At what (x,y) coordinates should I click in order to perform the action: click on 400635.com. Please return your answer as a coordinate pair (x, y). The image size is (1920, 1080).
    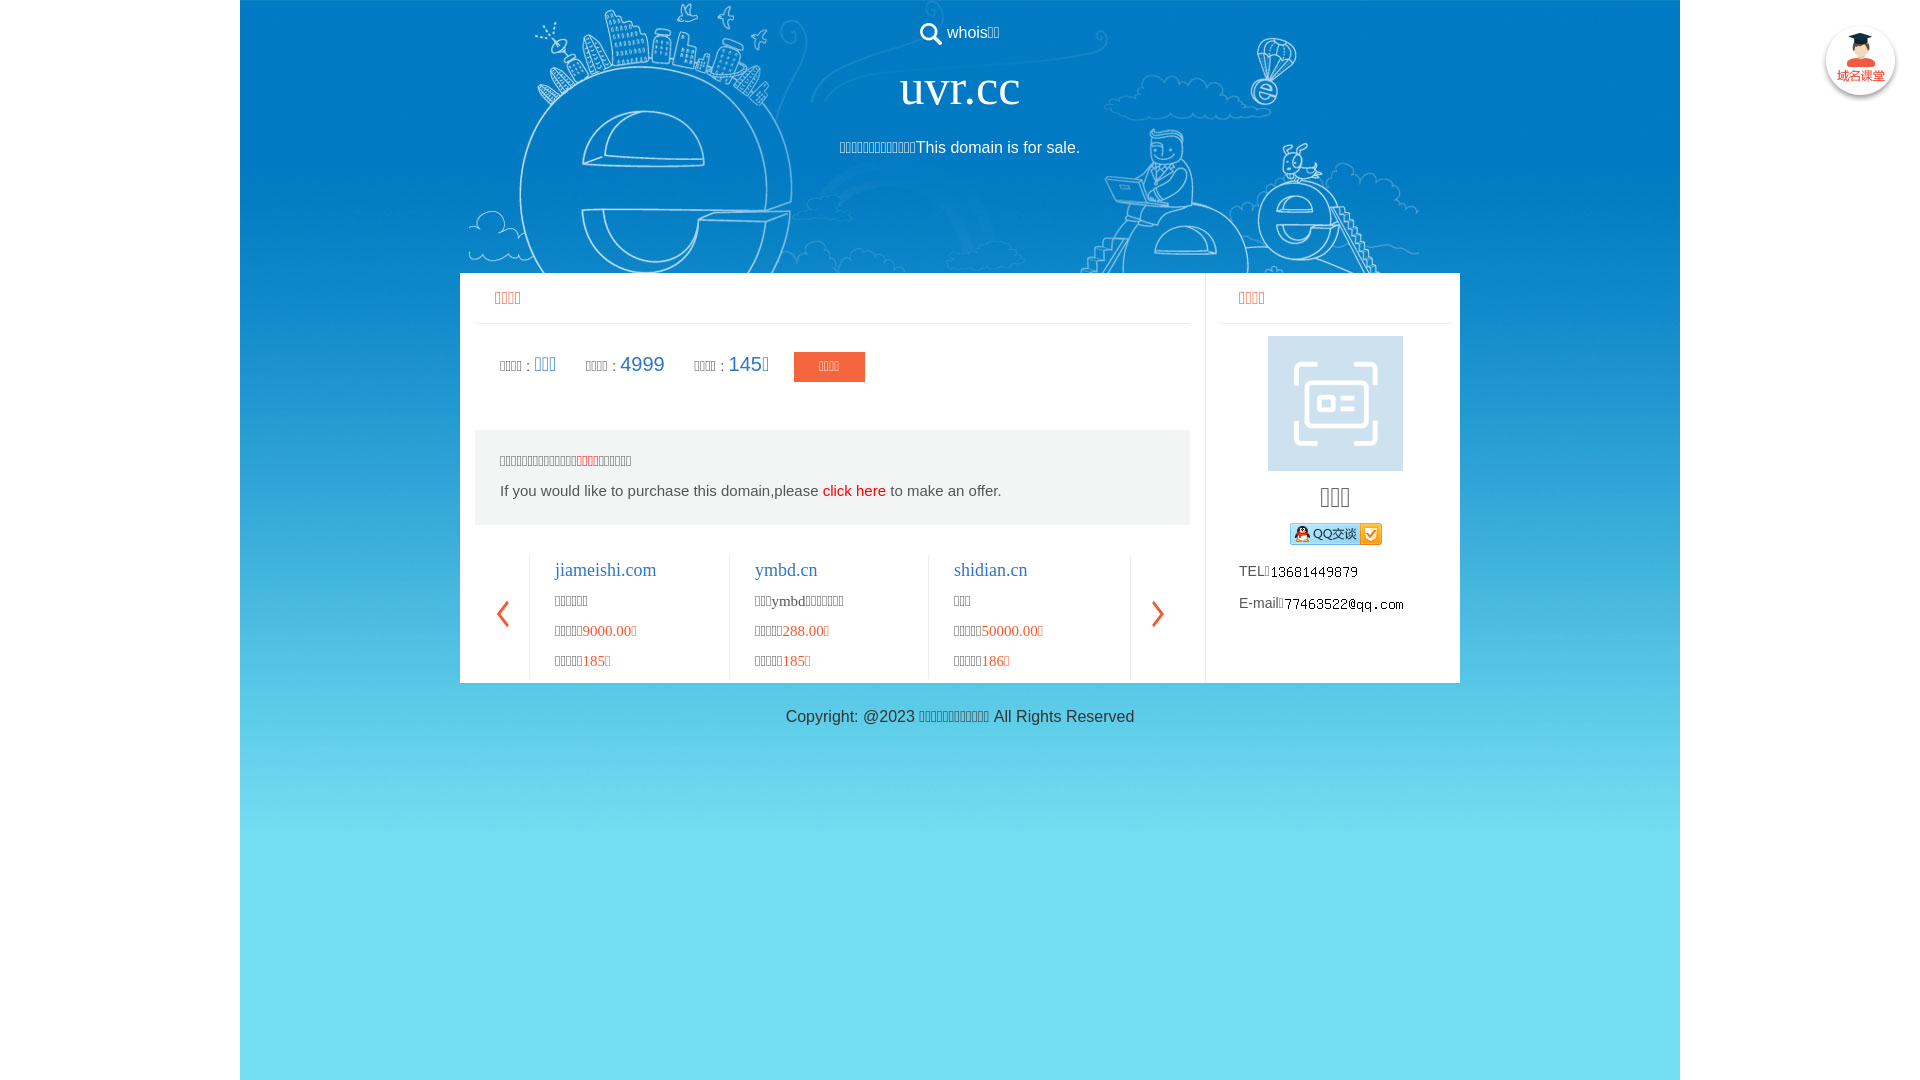
    Looking at the image, I should click on (1198, 570).